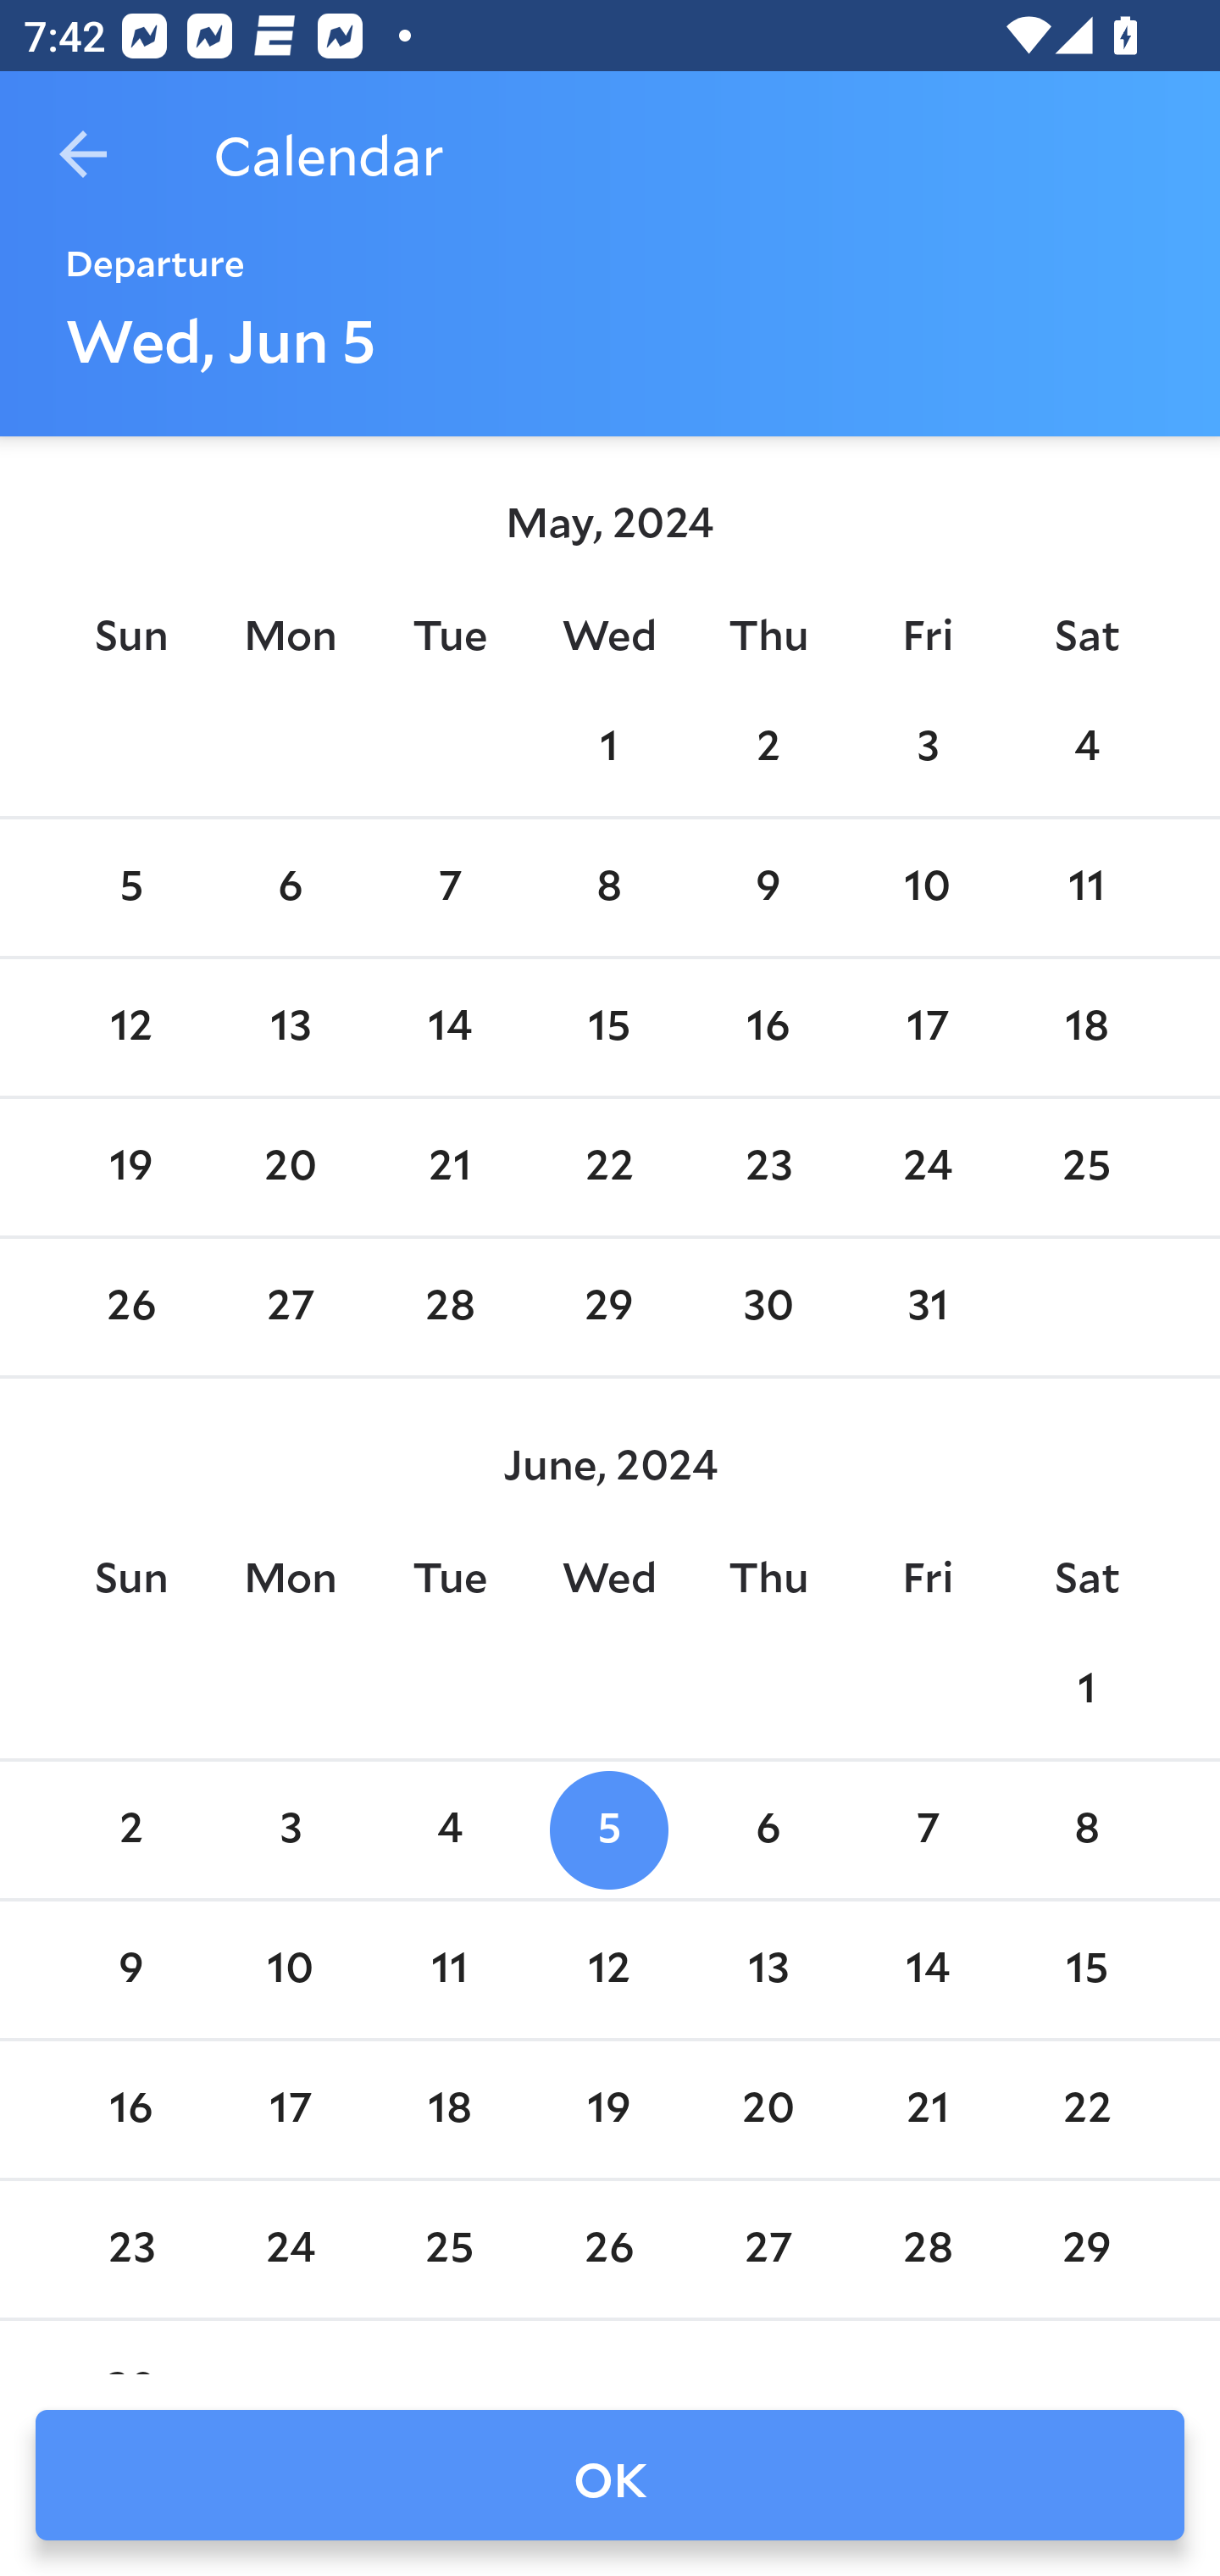 The width and height of the screenshot is (1220, 2576). What do you see at coordinates (927, 1027) in the screenshot?
I see `17` at bounding box center [927, 1027].